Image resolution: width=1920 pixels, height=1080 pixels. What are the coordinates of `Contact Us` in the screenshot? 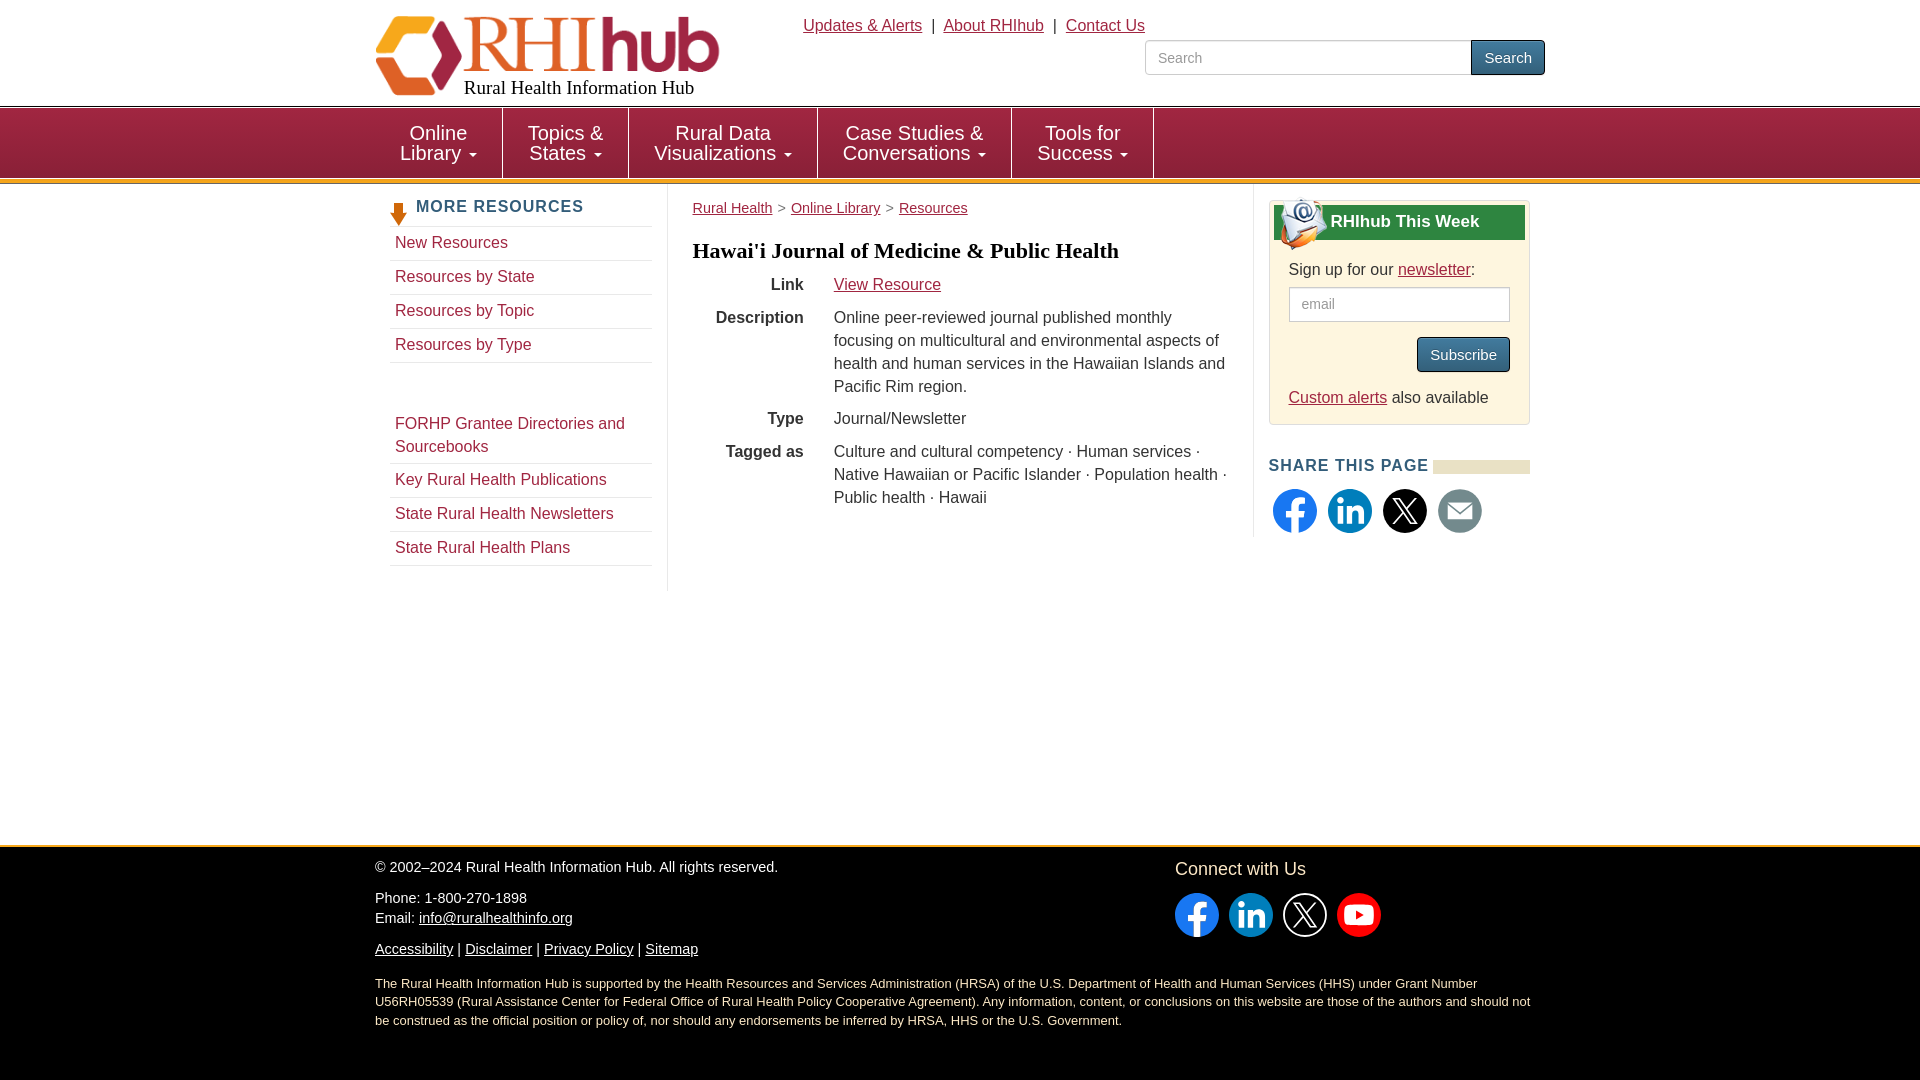 It's located at (1104, 25).